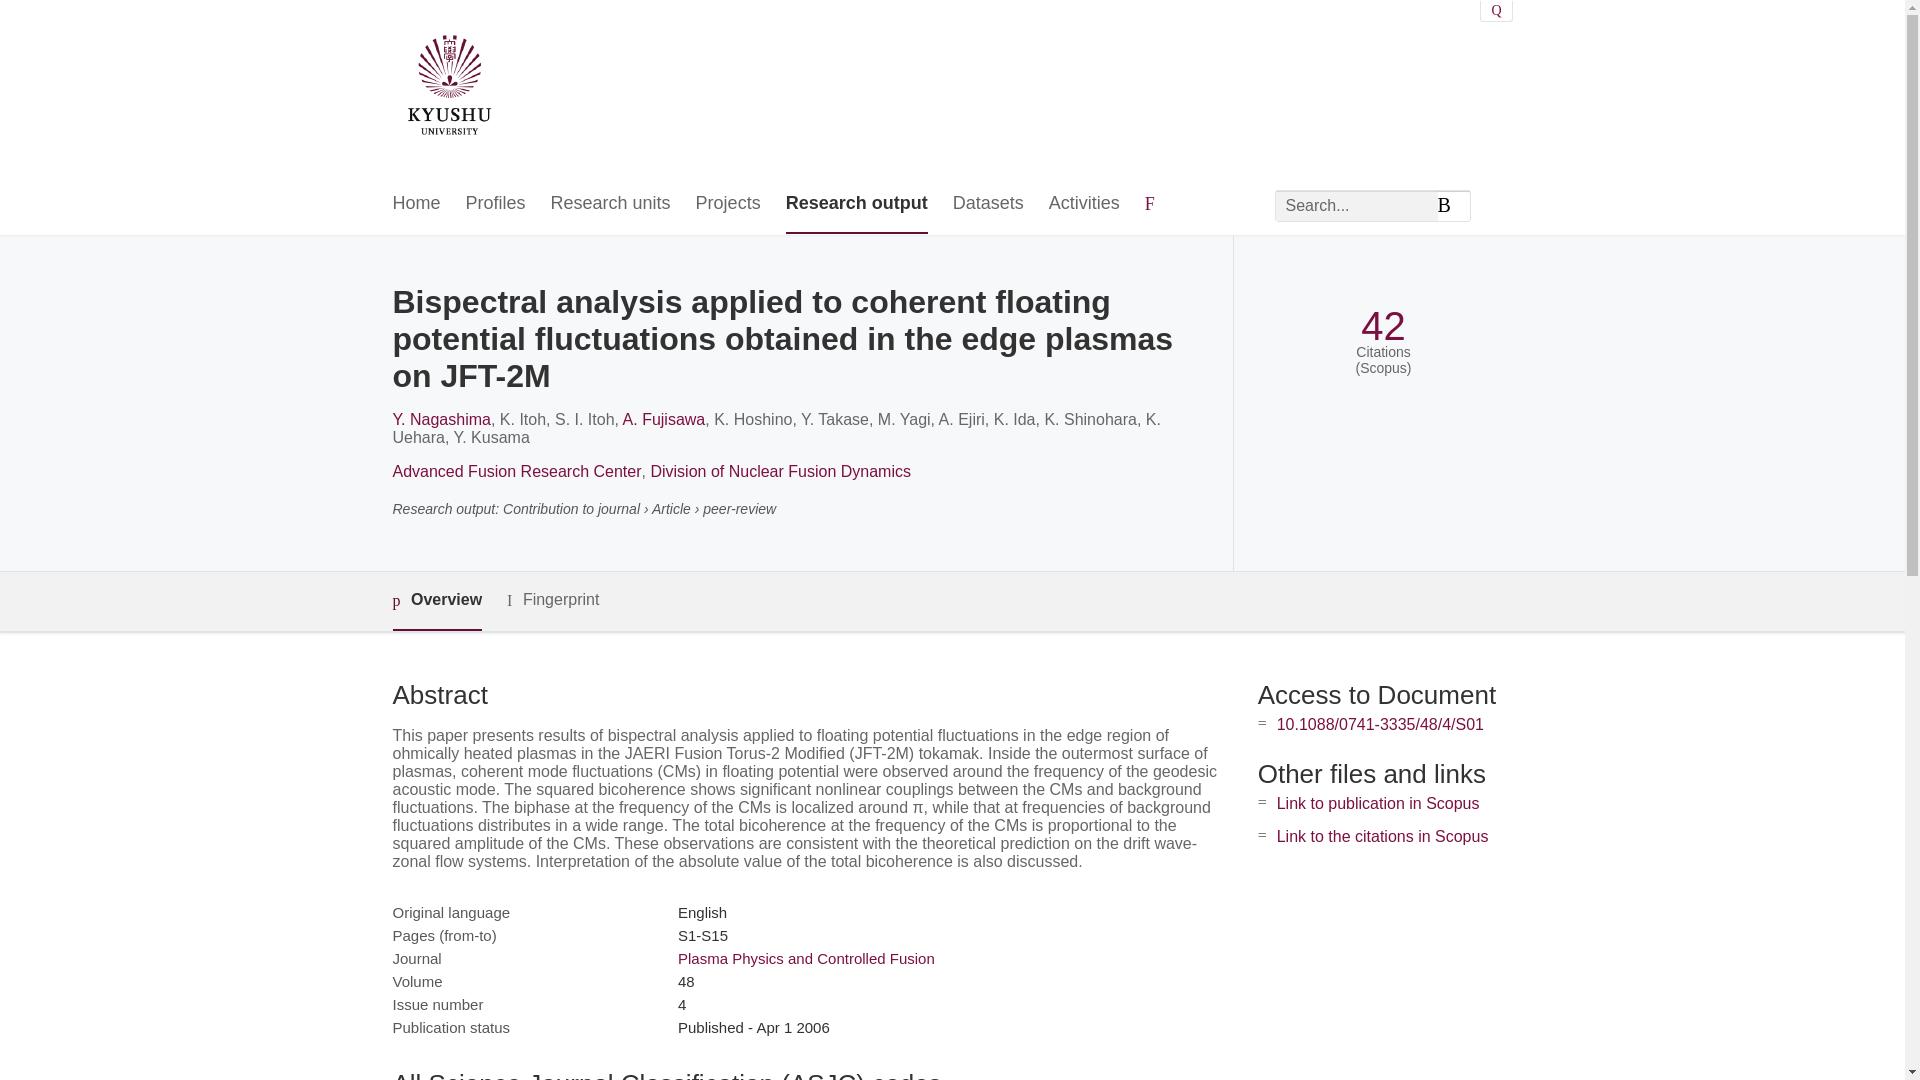 This screenshot has height=1080, width=1920. What do you see at coordinates (552, 600) in the screenshot?
I see `Fingerprint` at bounding box center [552, 600].